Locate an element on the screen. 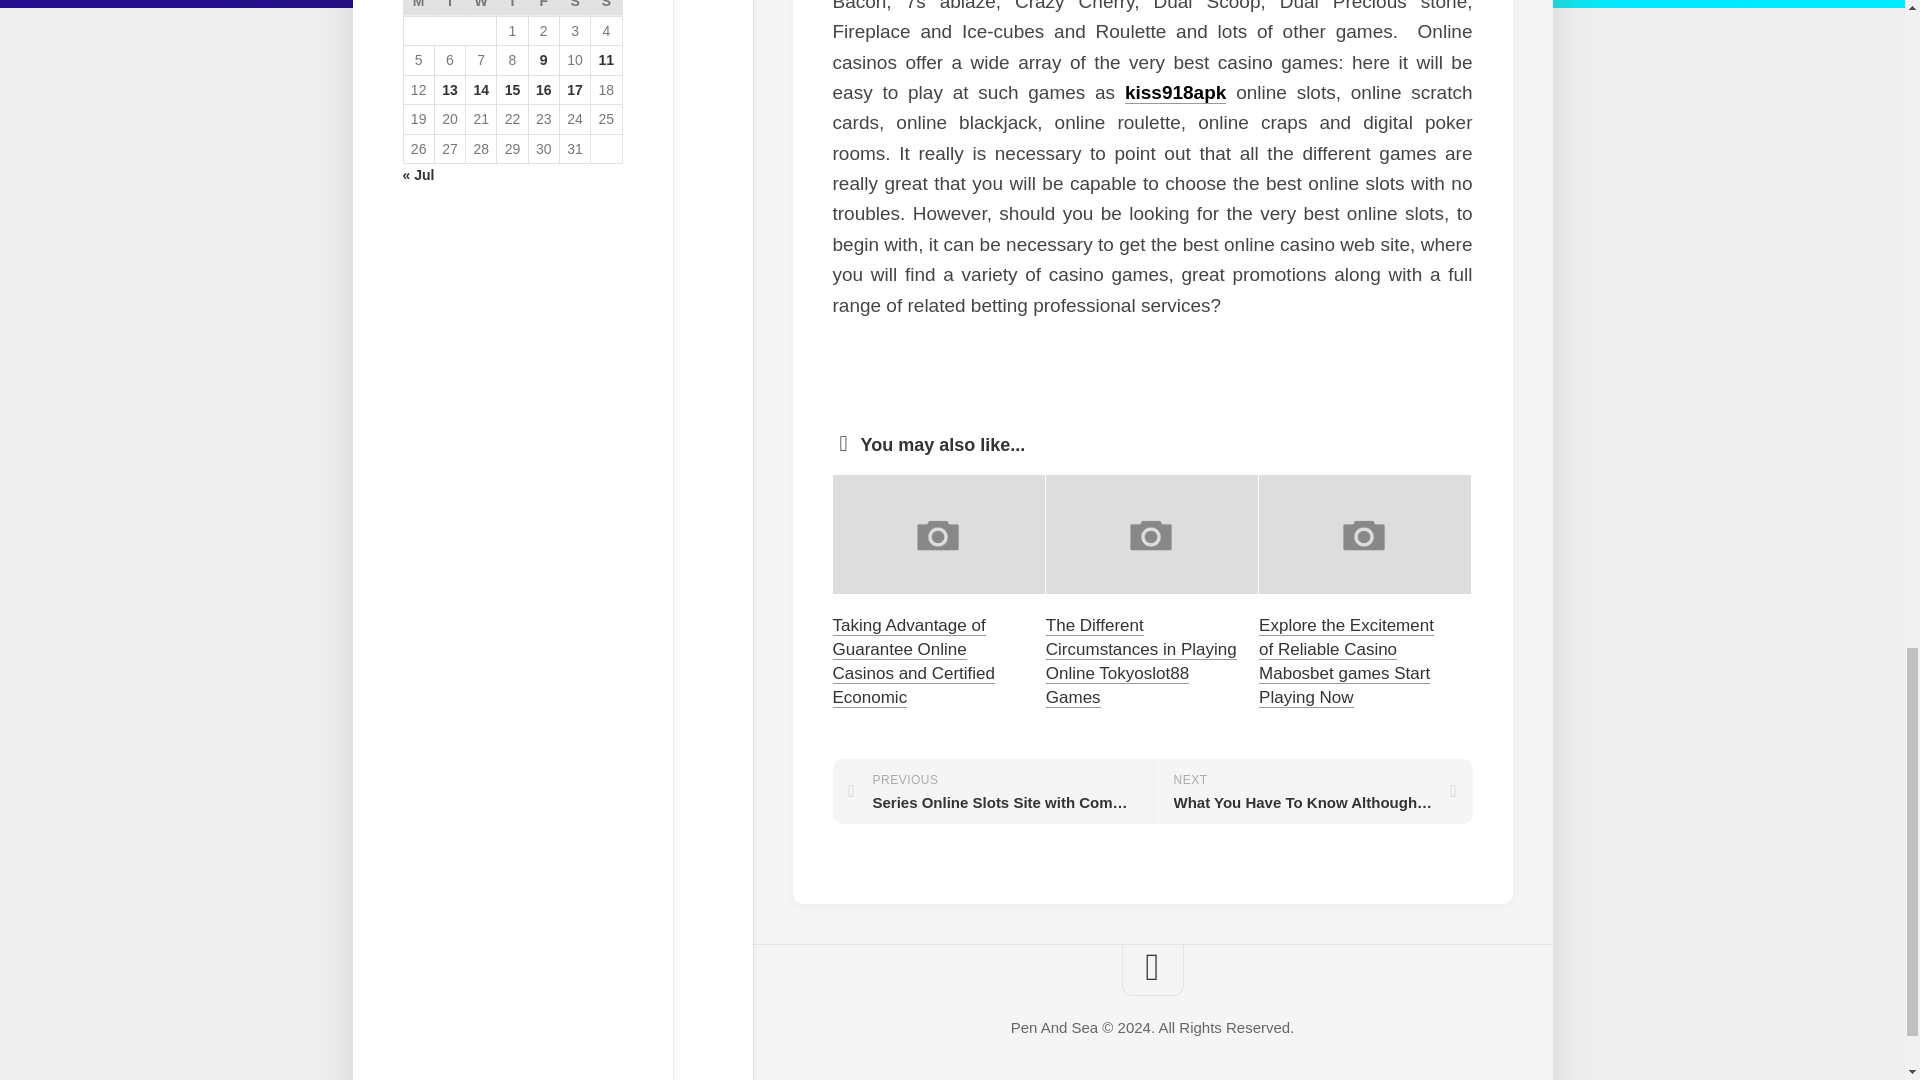  Sunday is located at coordinates (606, 8).